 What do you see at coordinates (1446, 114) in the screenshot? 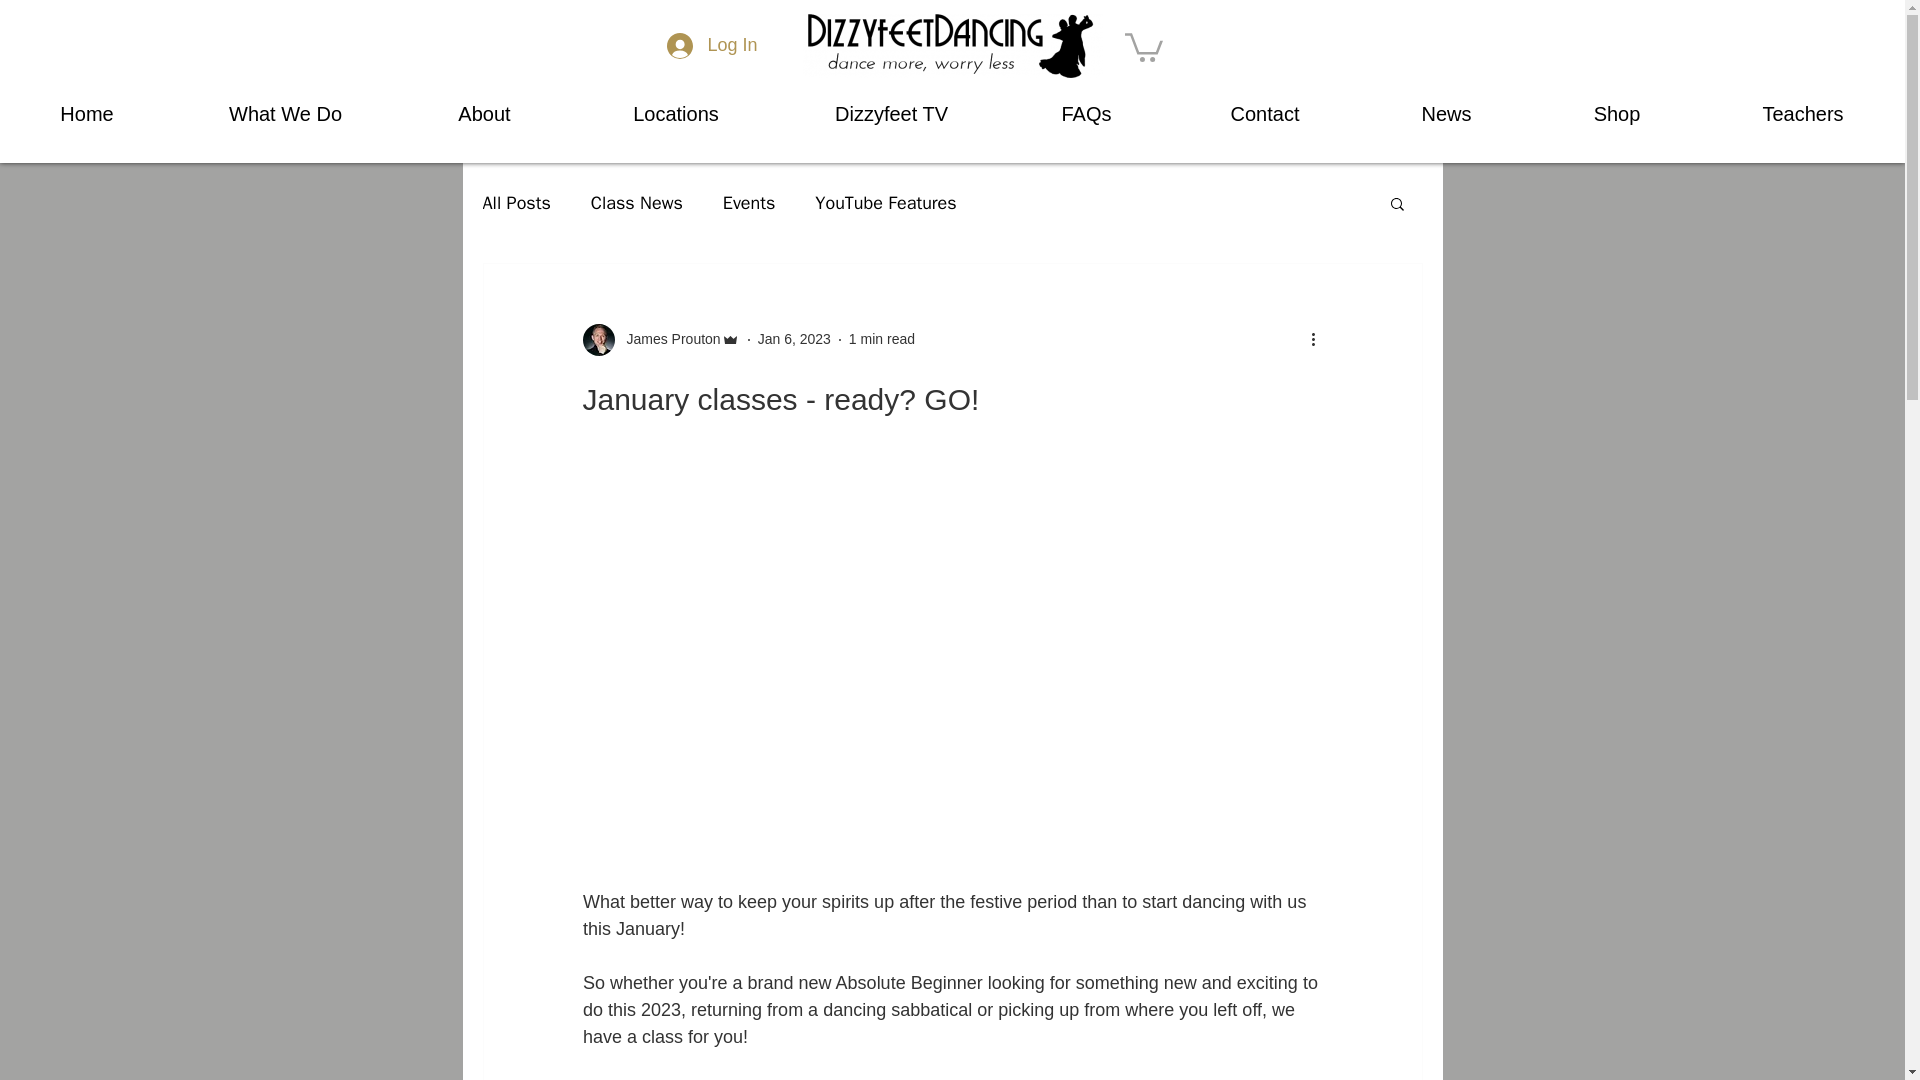
I see `News` at bounding box center [1446, 114].